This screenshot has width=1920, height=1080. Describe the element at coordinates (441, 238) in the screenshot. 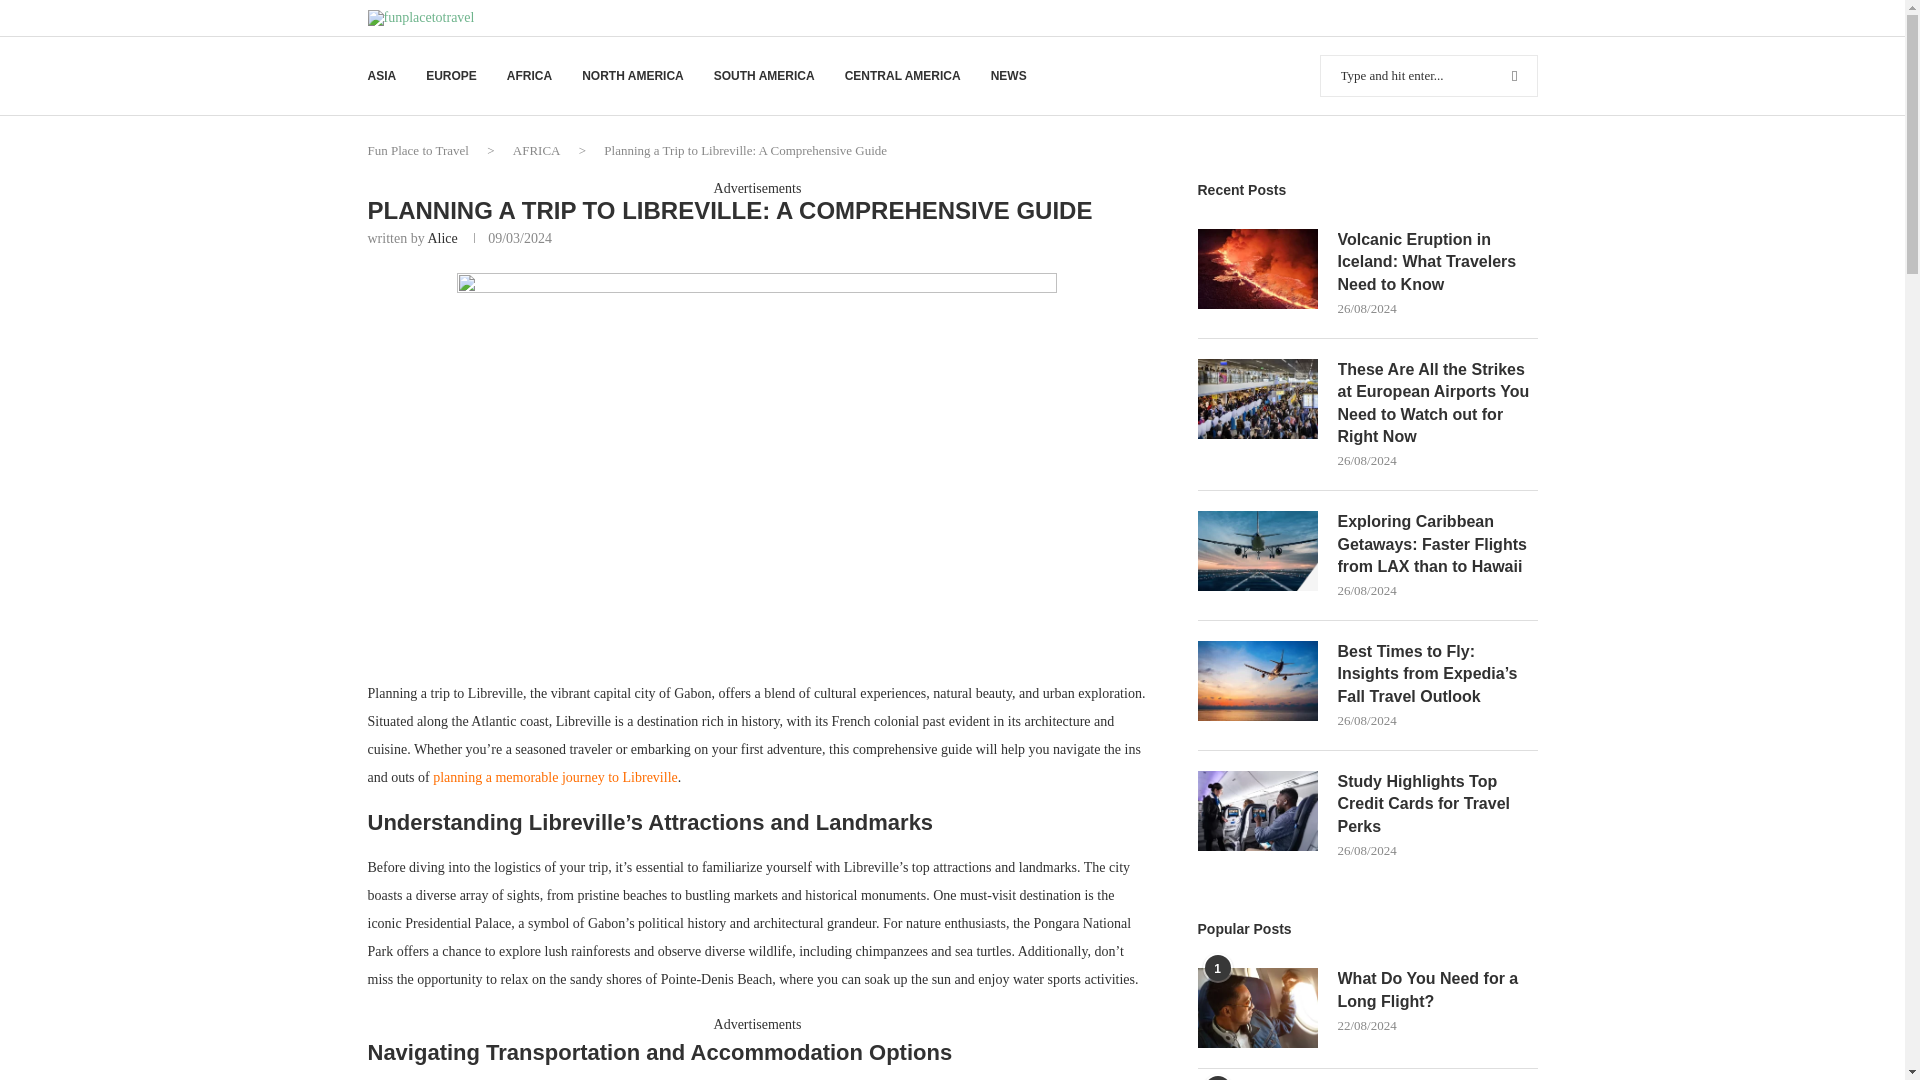

I see `Alice` at that location.